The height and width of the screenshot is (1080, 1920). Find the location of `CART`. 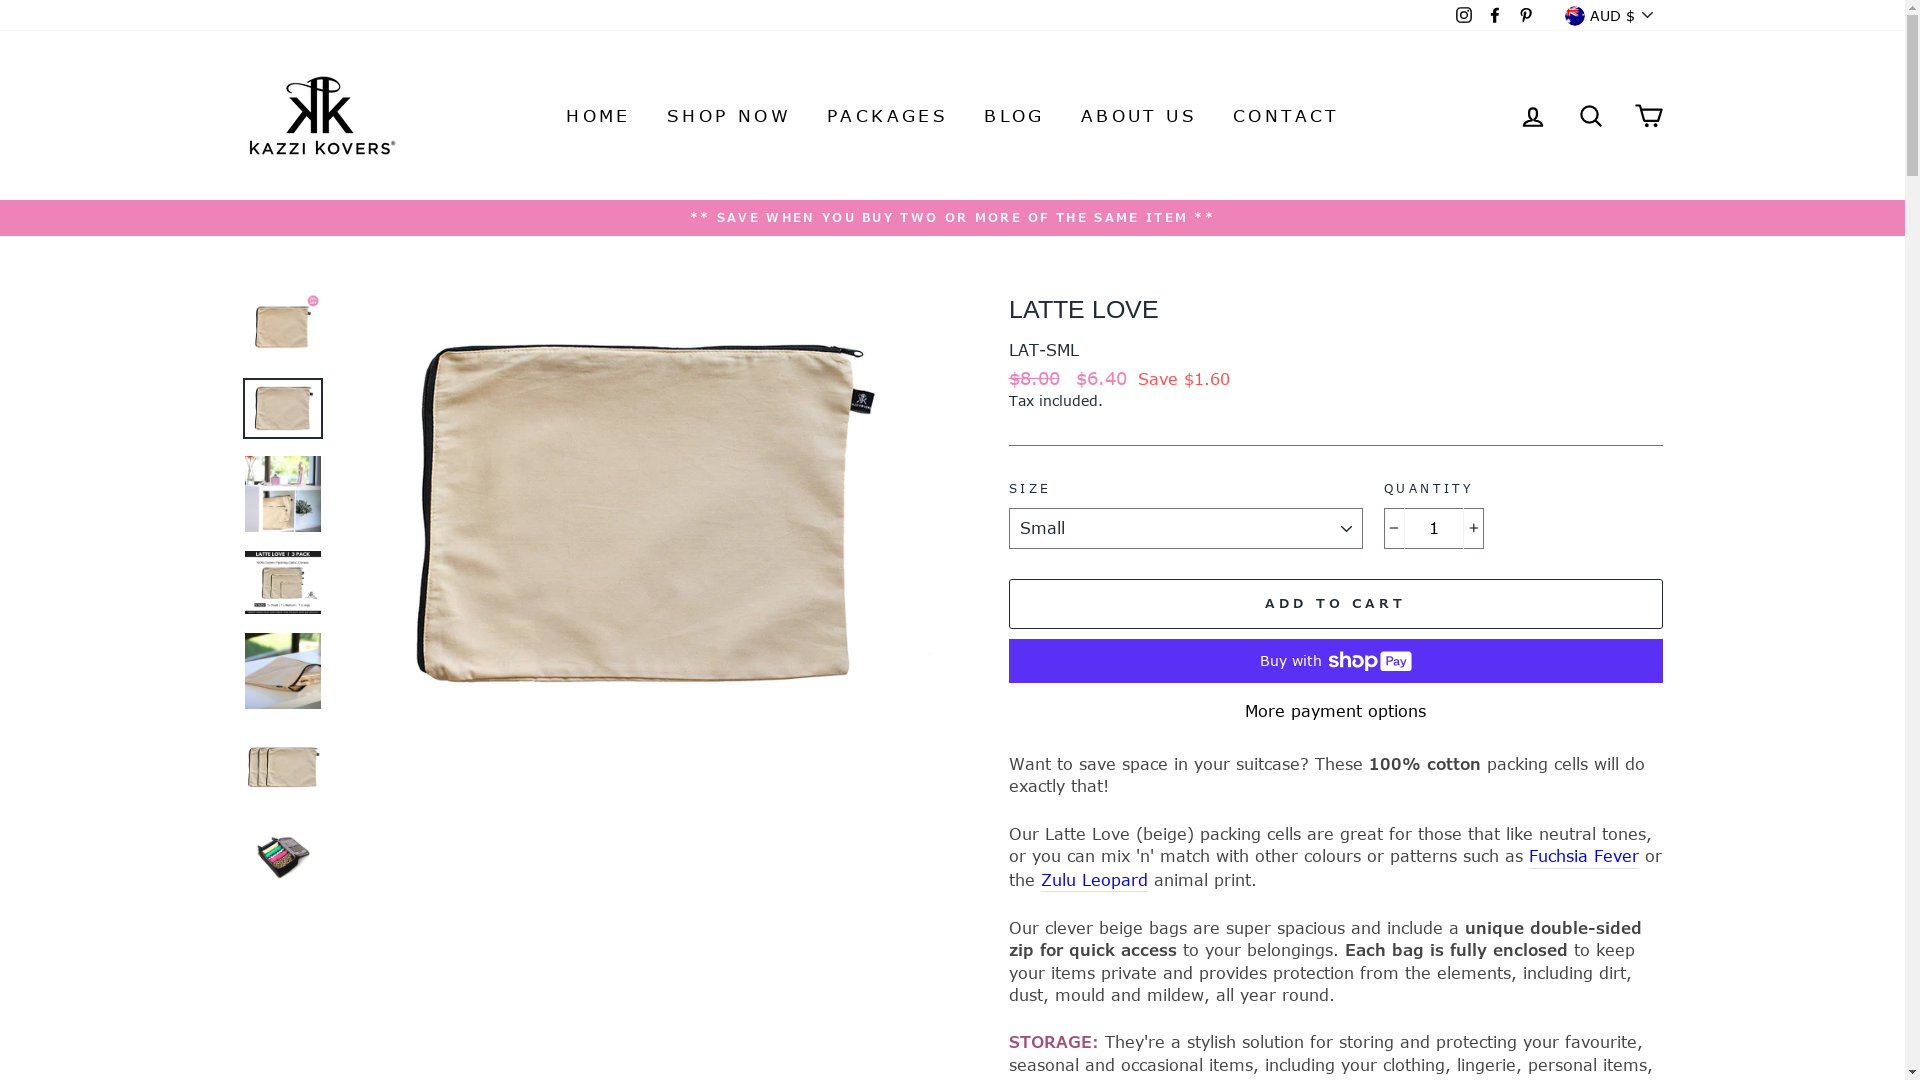

CART is located at coordinates (1648, 116).